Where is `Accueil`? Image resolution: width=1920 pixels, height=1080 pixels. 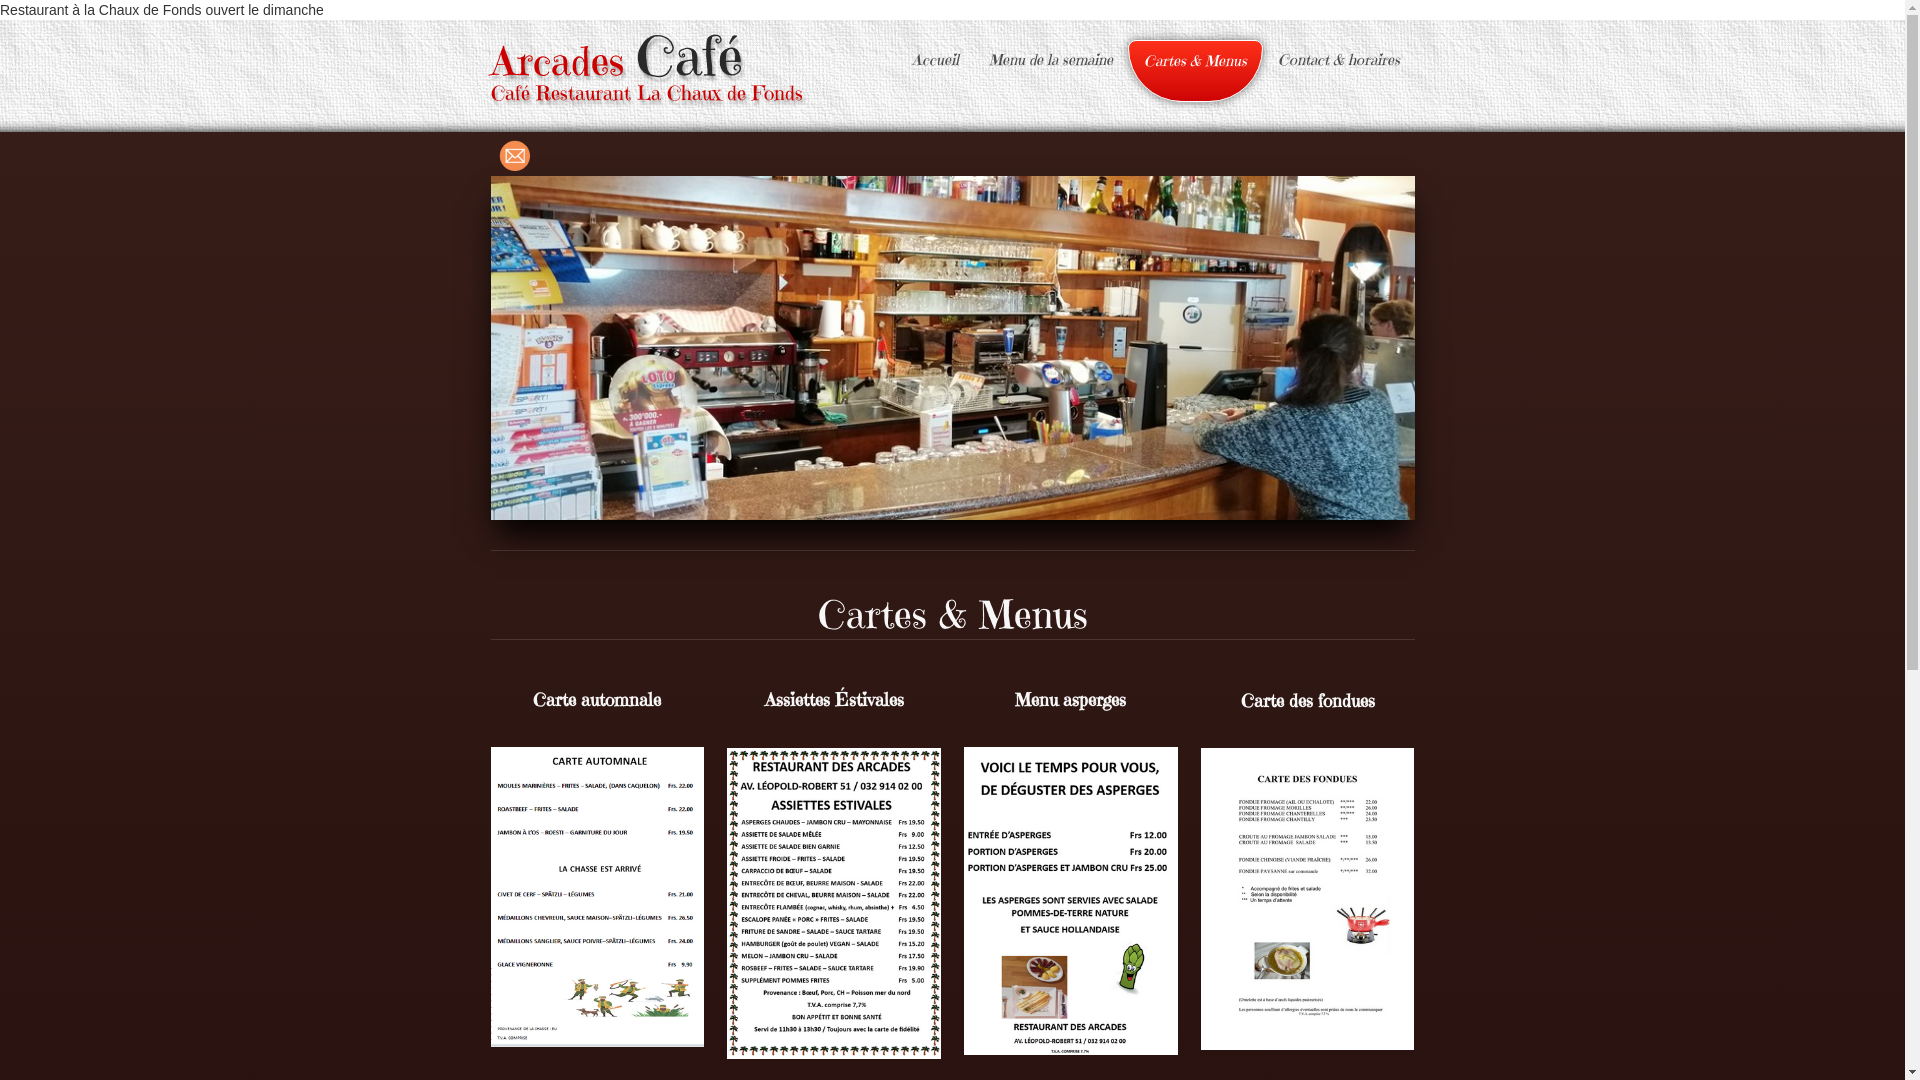
Accueil is located at coordinates (934, 60).